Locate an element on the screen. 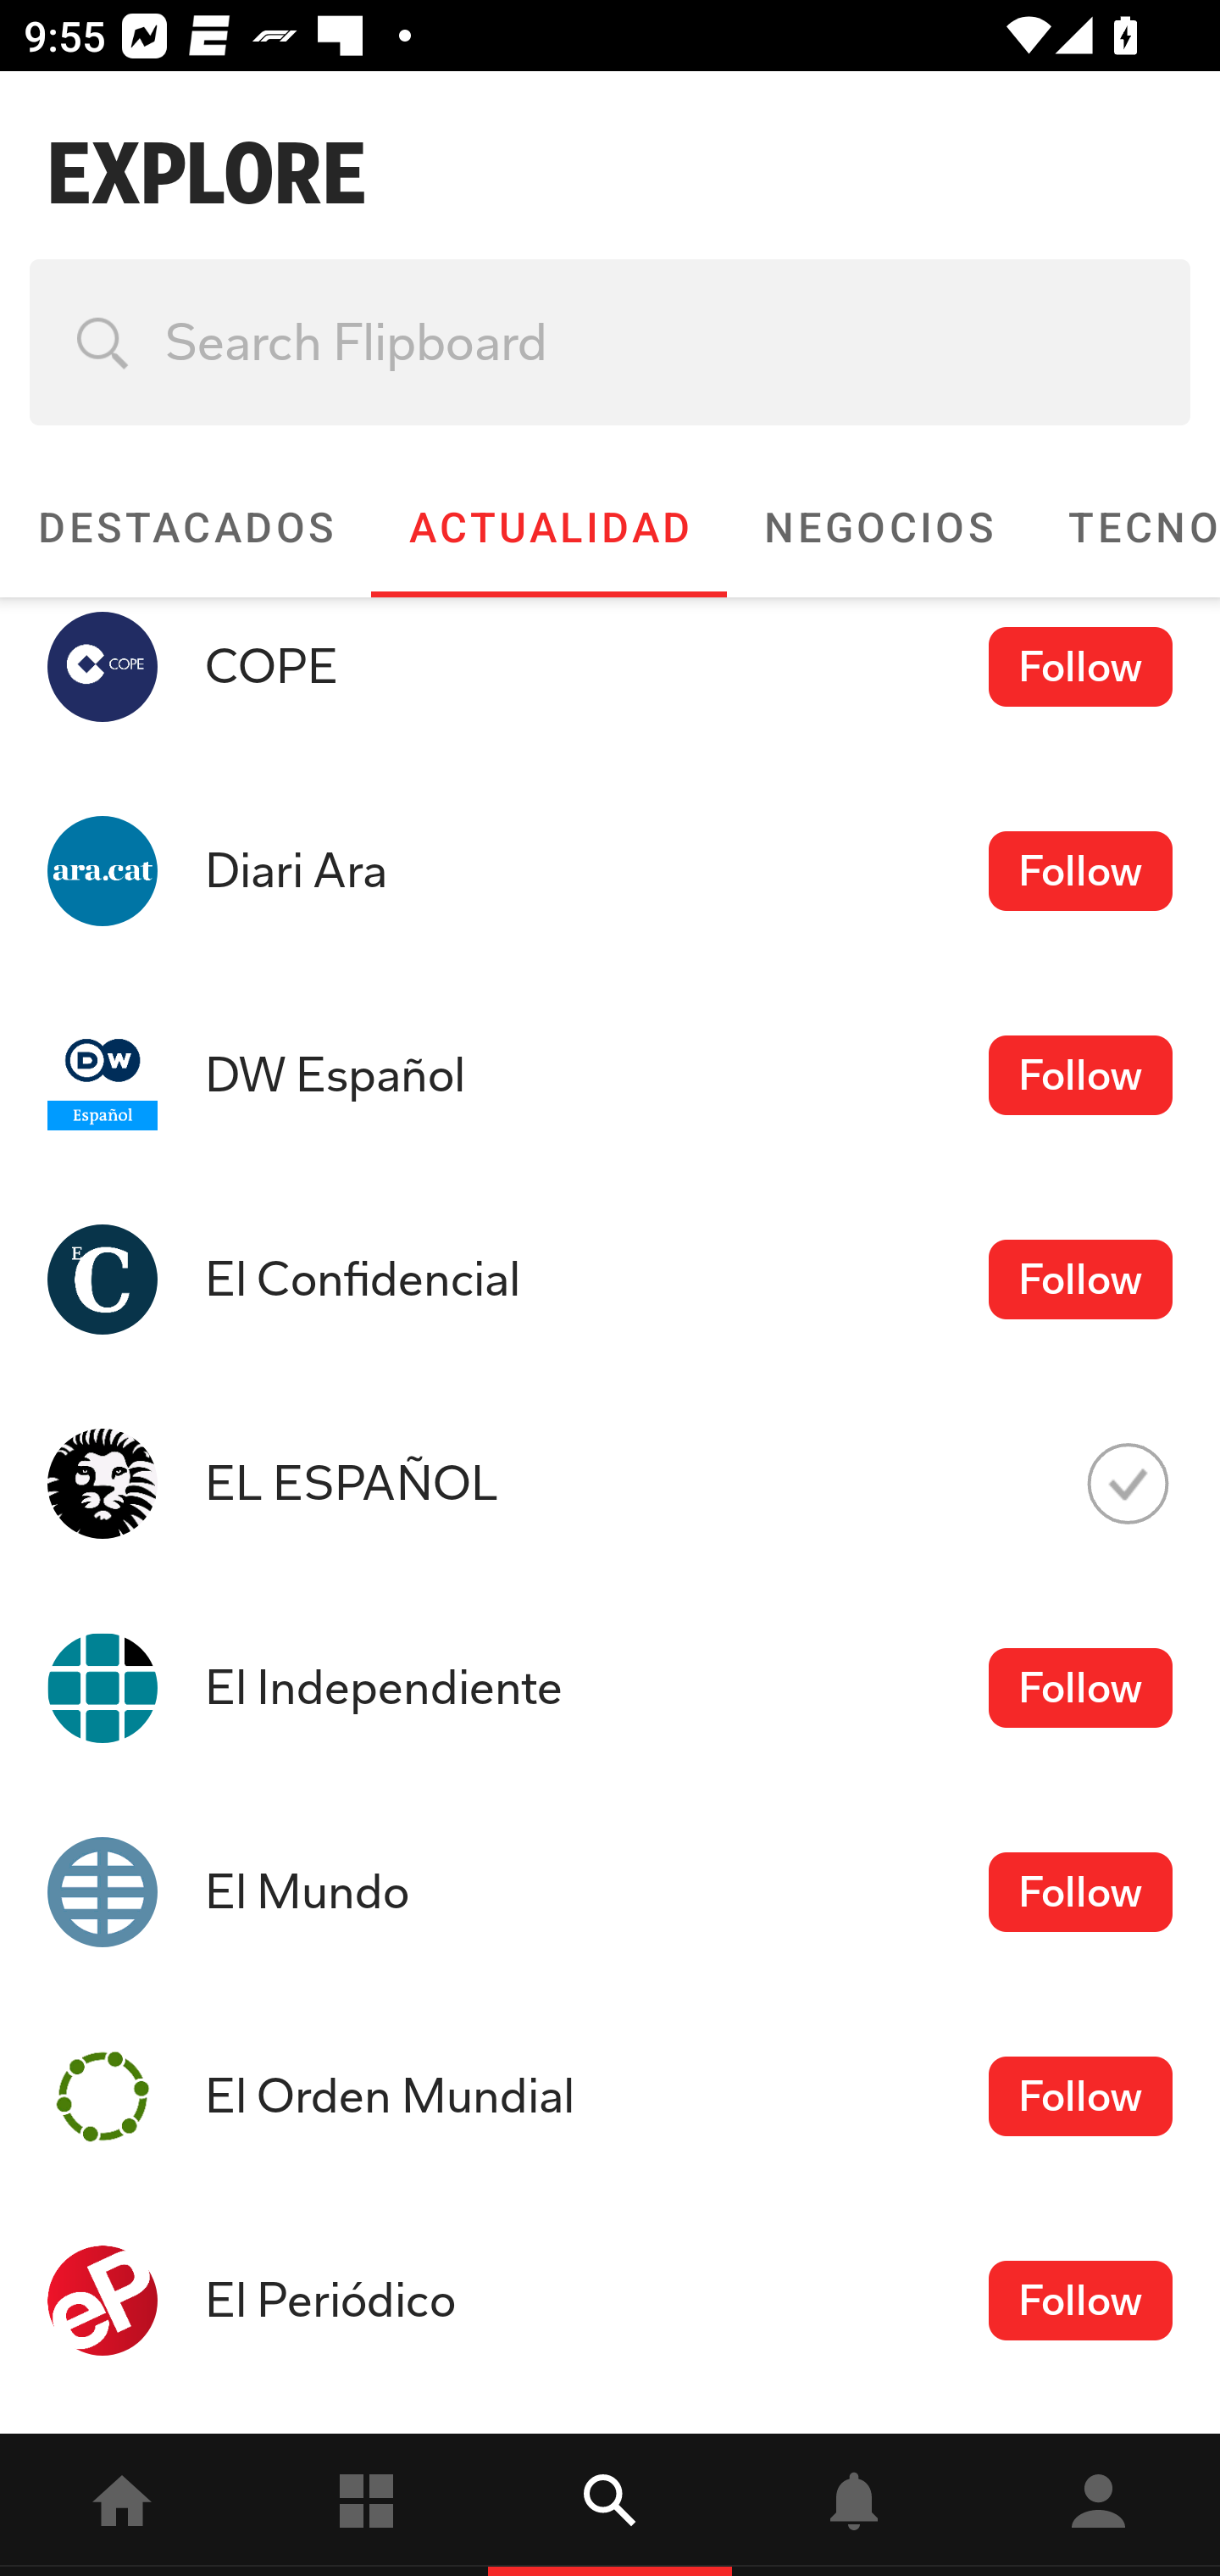 The height and width of the screenshot is (2576, 1220). EL ESPAÑOL Following is located at coordinates (610, 1483).